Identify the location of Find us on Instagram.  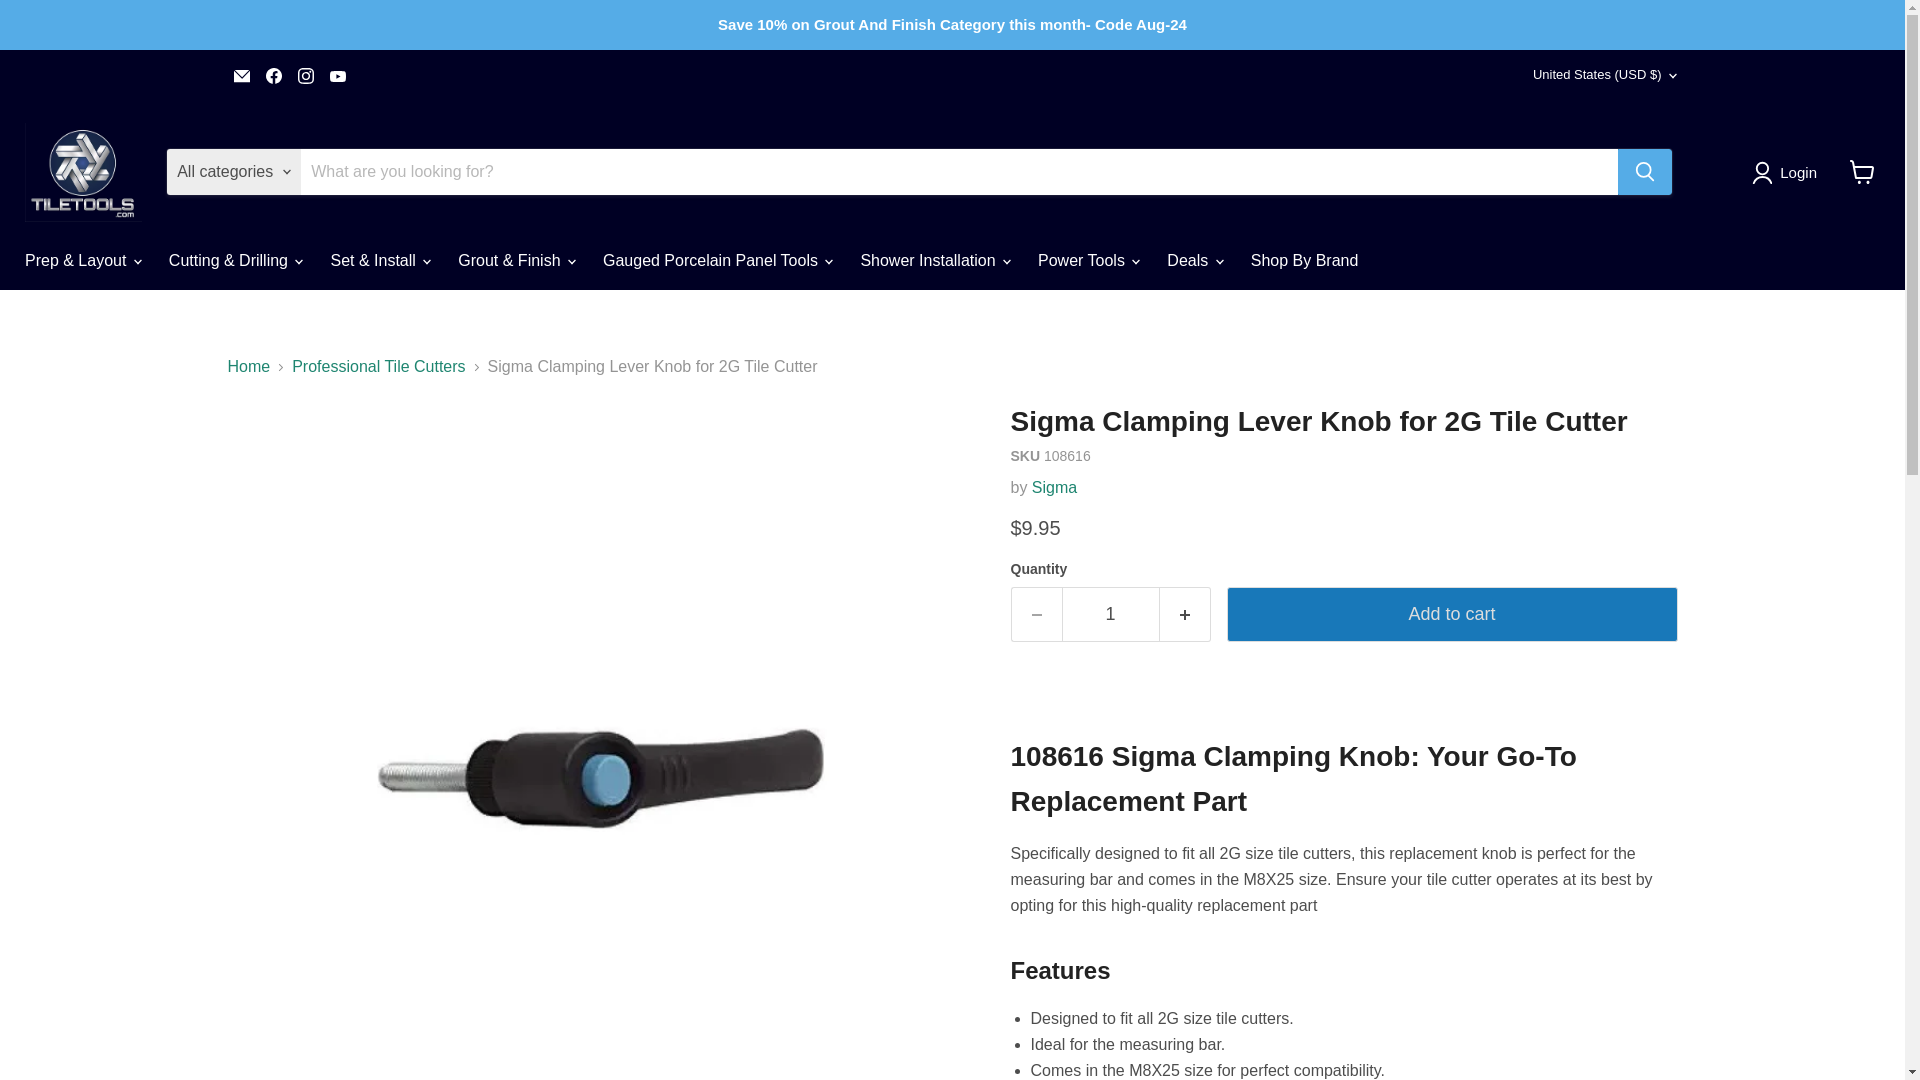
(306, 75).